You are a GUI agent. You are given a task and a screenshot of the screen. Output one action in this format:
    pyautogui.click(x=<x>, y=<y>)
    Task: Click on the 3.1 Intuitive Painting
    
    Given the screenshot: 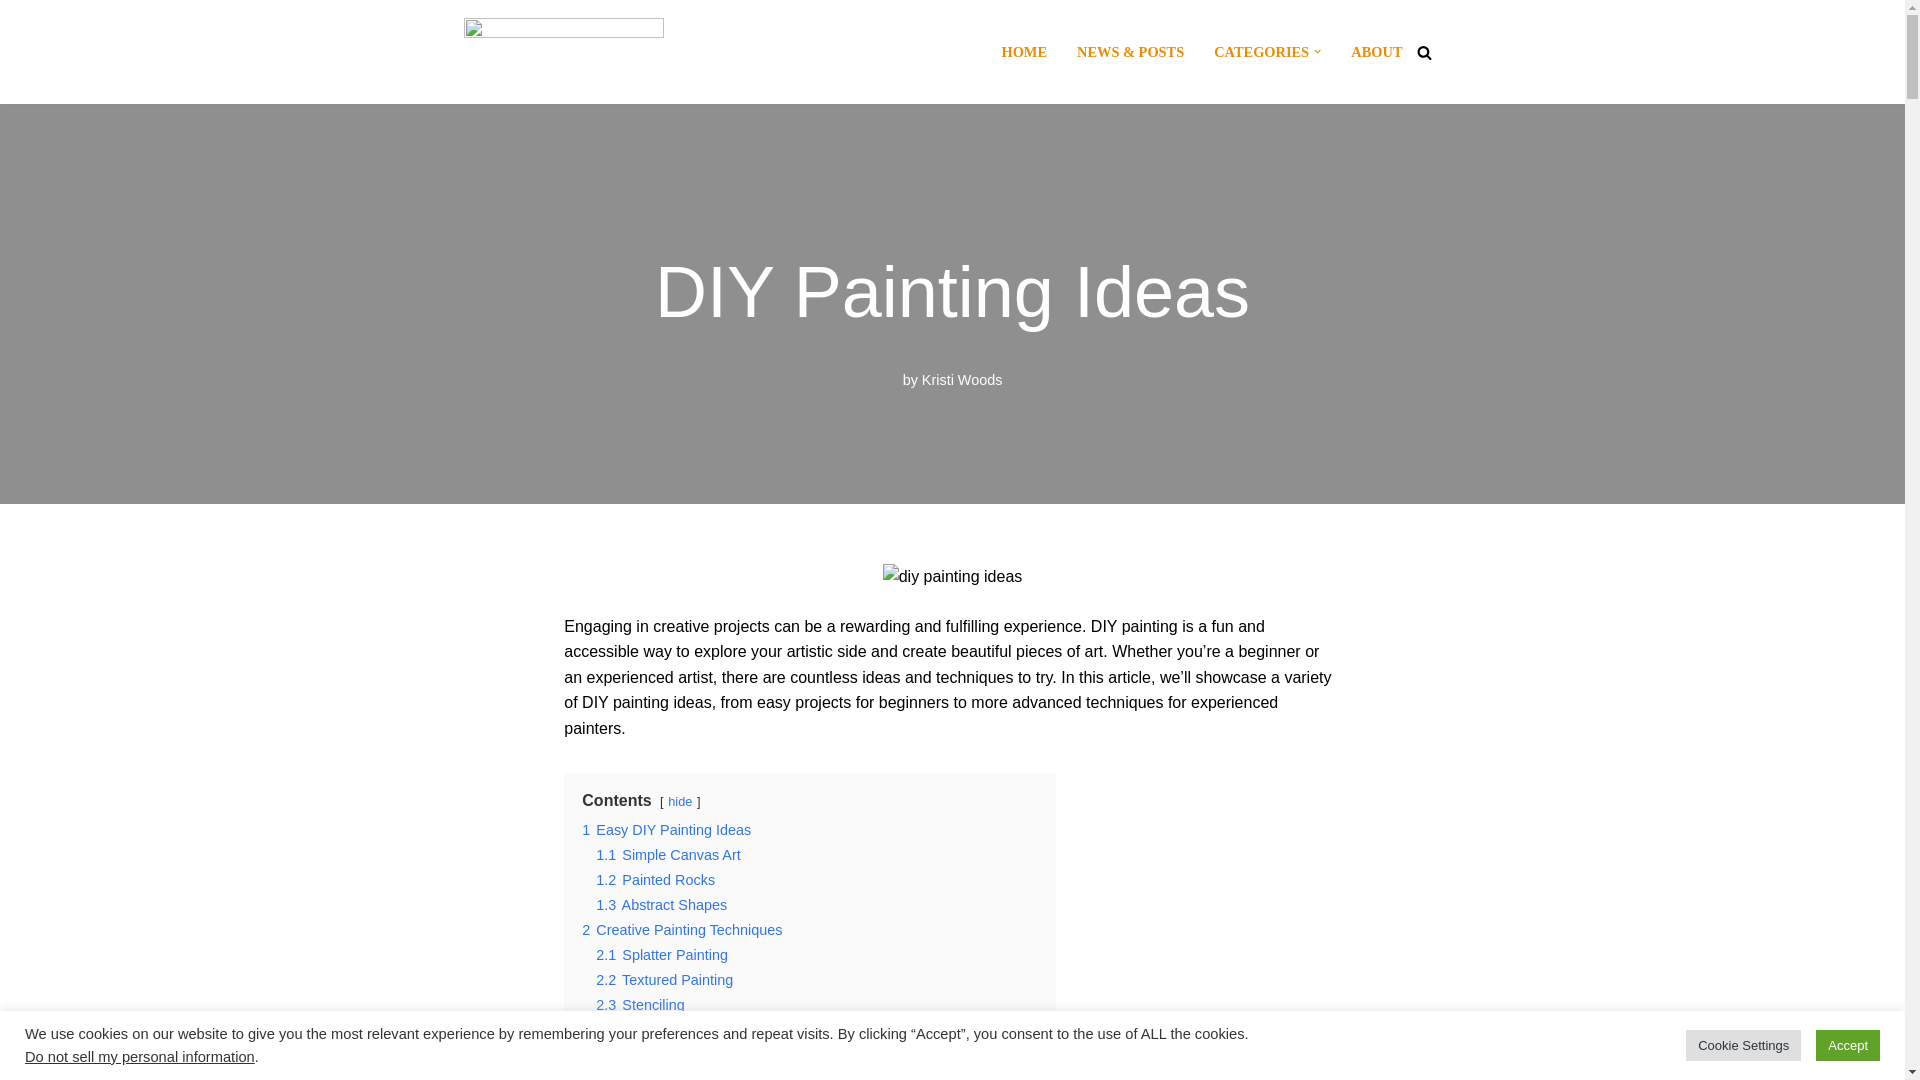 What is the action you would take?
    pyautogui.click(x=661, y=1055)
    